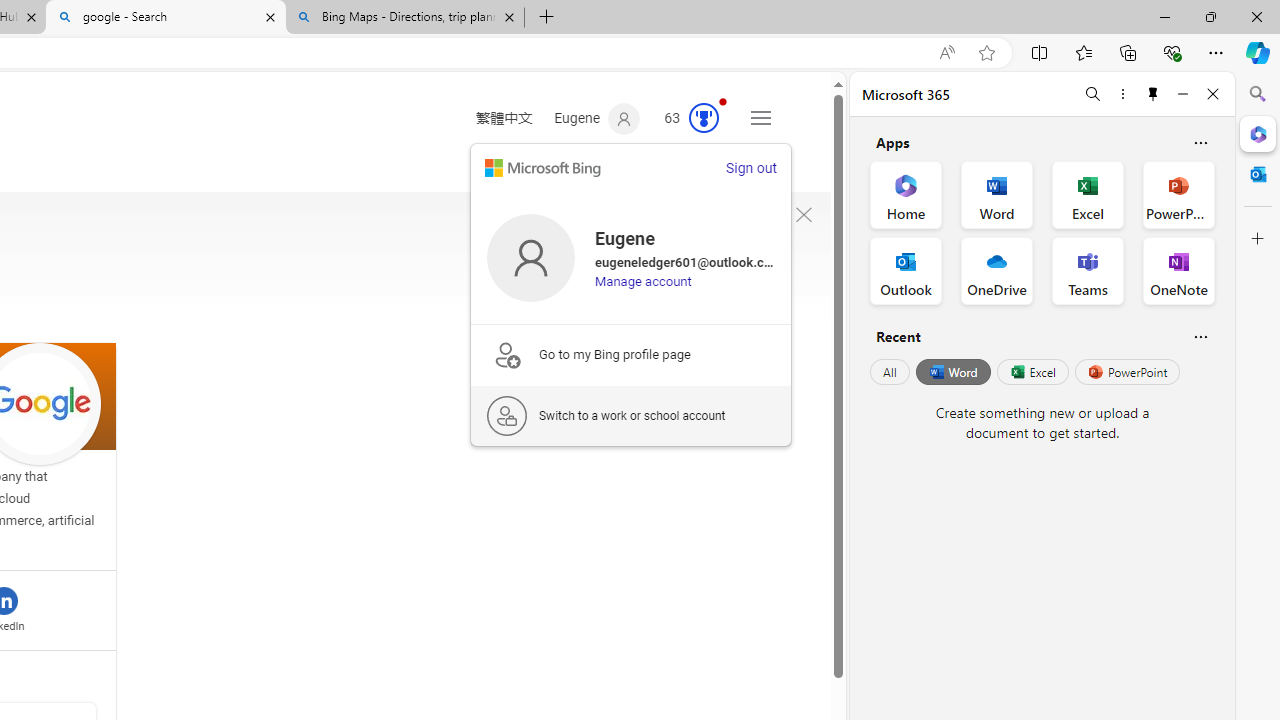 This screenshot has height=720, width=1280. I want to click on Go to my Bing profile page, so click(631, 354).